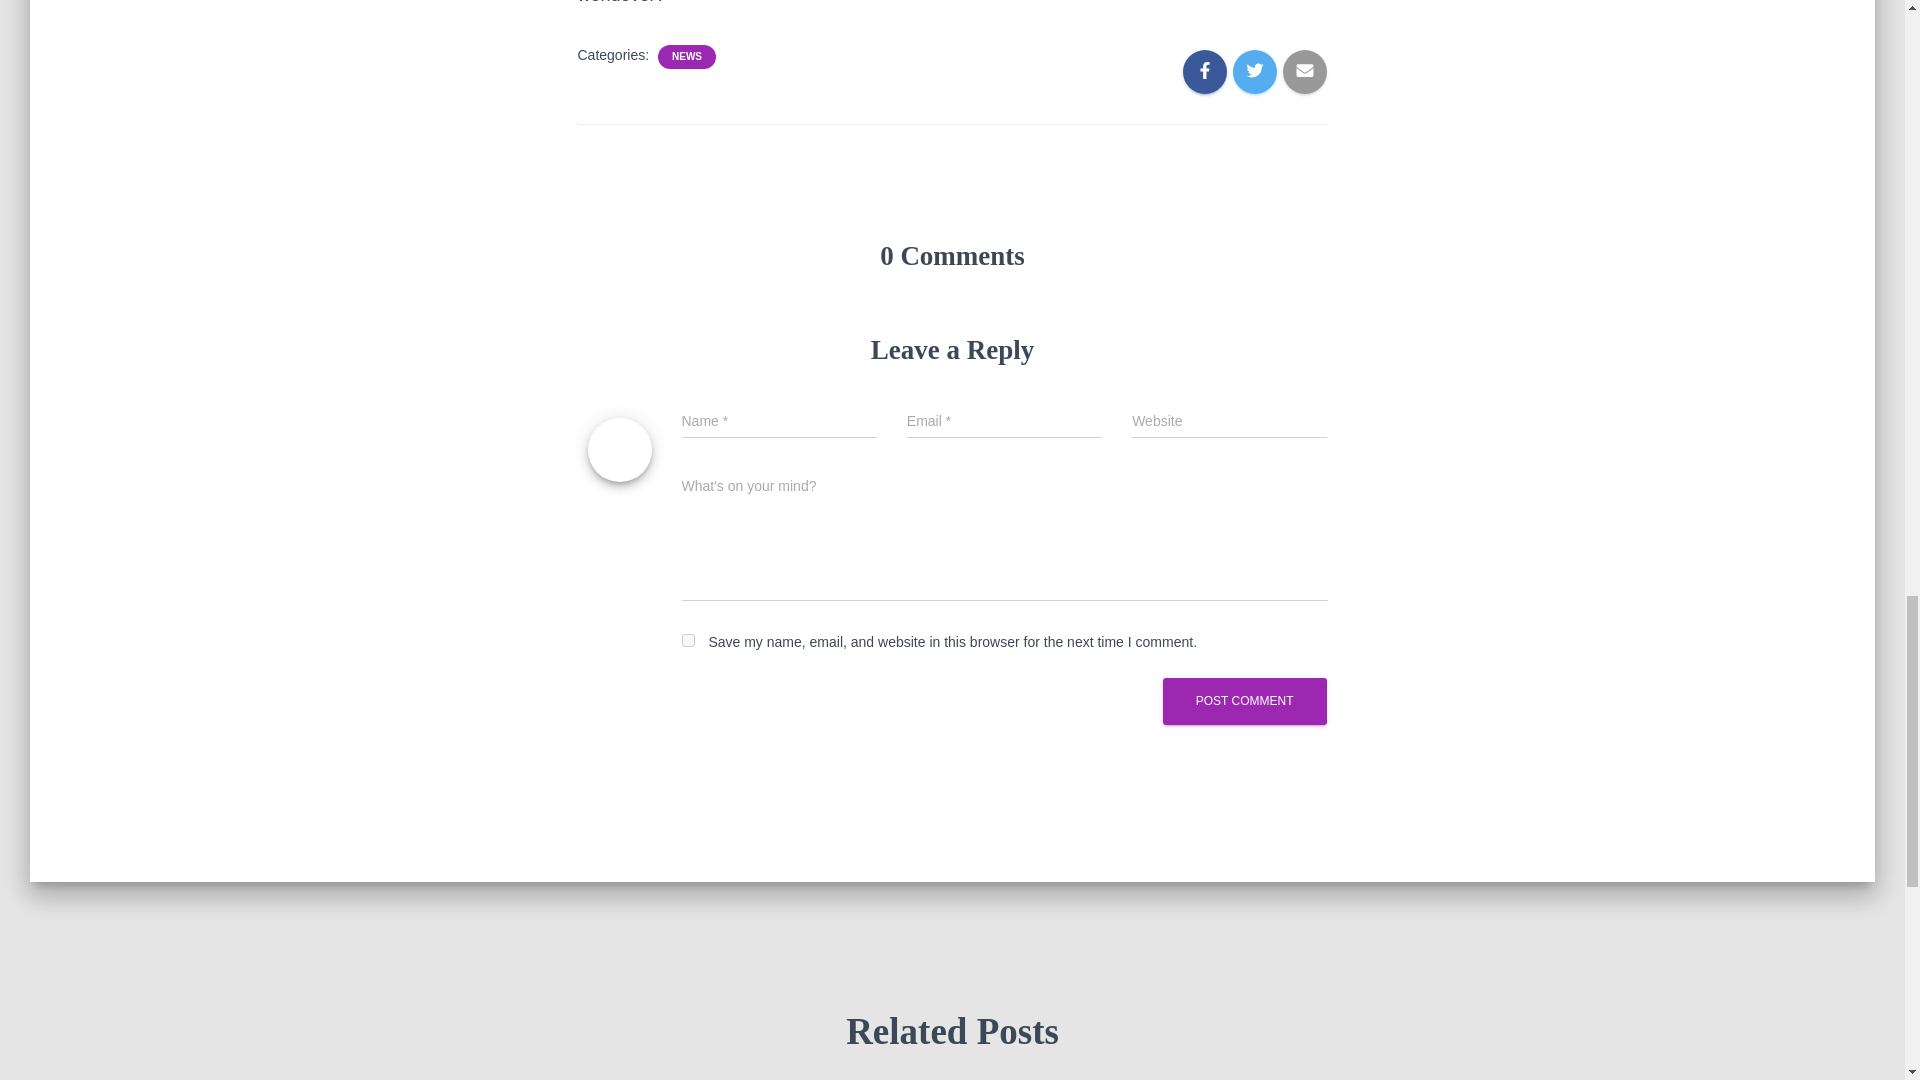 The height and width of the screenshot is (1080, 1920). Describe the element at coordinates (687, 56) in the screenshot. I see `NEWS` at that location.